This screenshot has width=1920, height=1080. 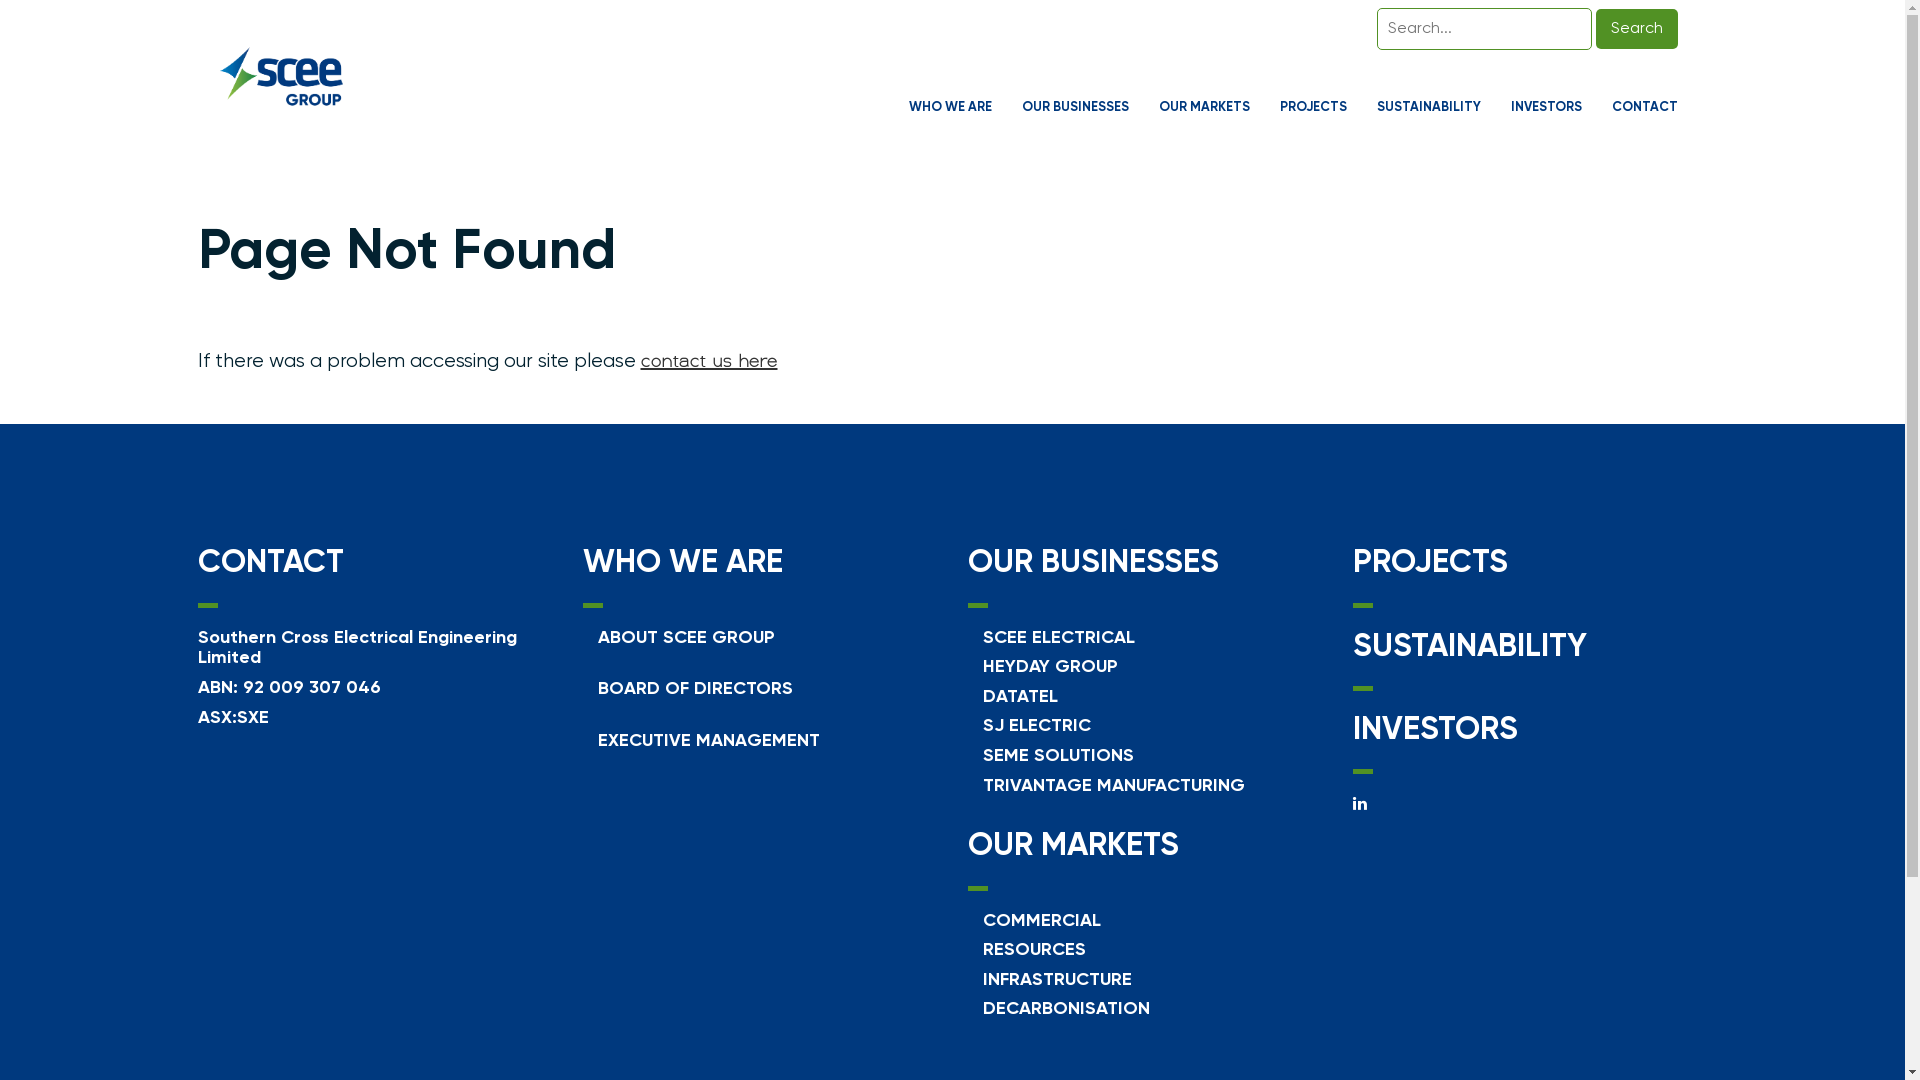 I want to click on OUR MARKETS, so click(x=1074, y=846).